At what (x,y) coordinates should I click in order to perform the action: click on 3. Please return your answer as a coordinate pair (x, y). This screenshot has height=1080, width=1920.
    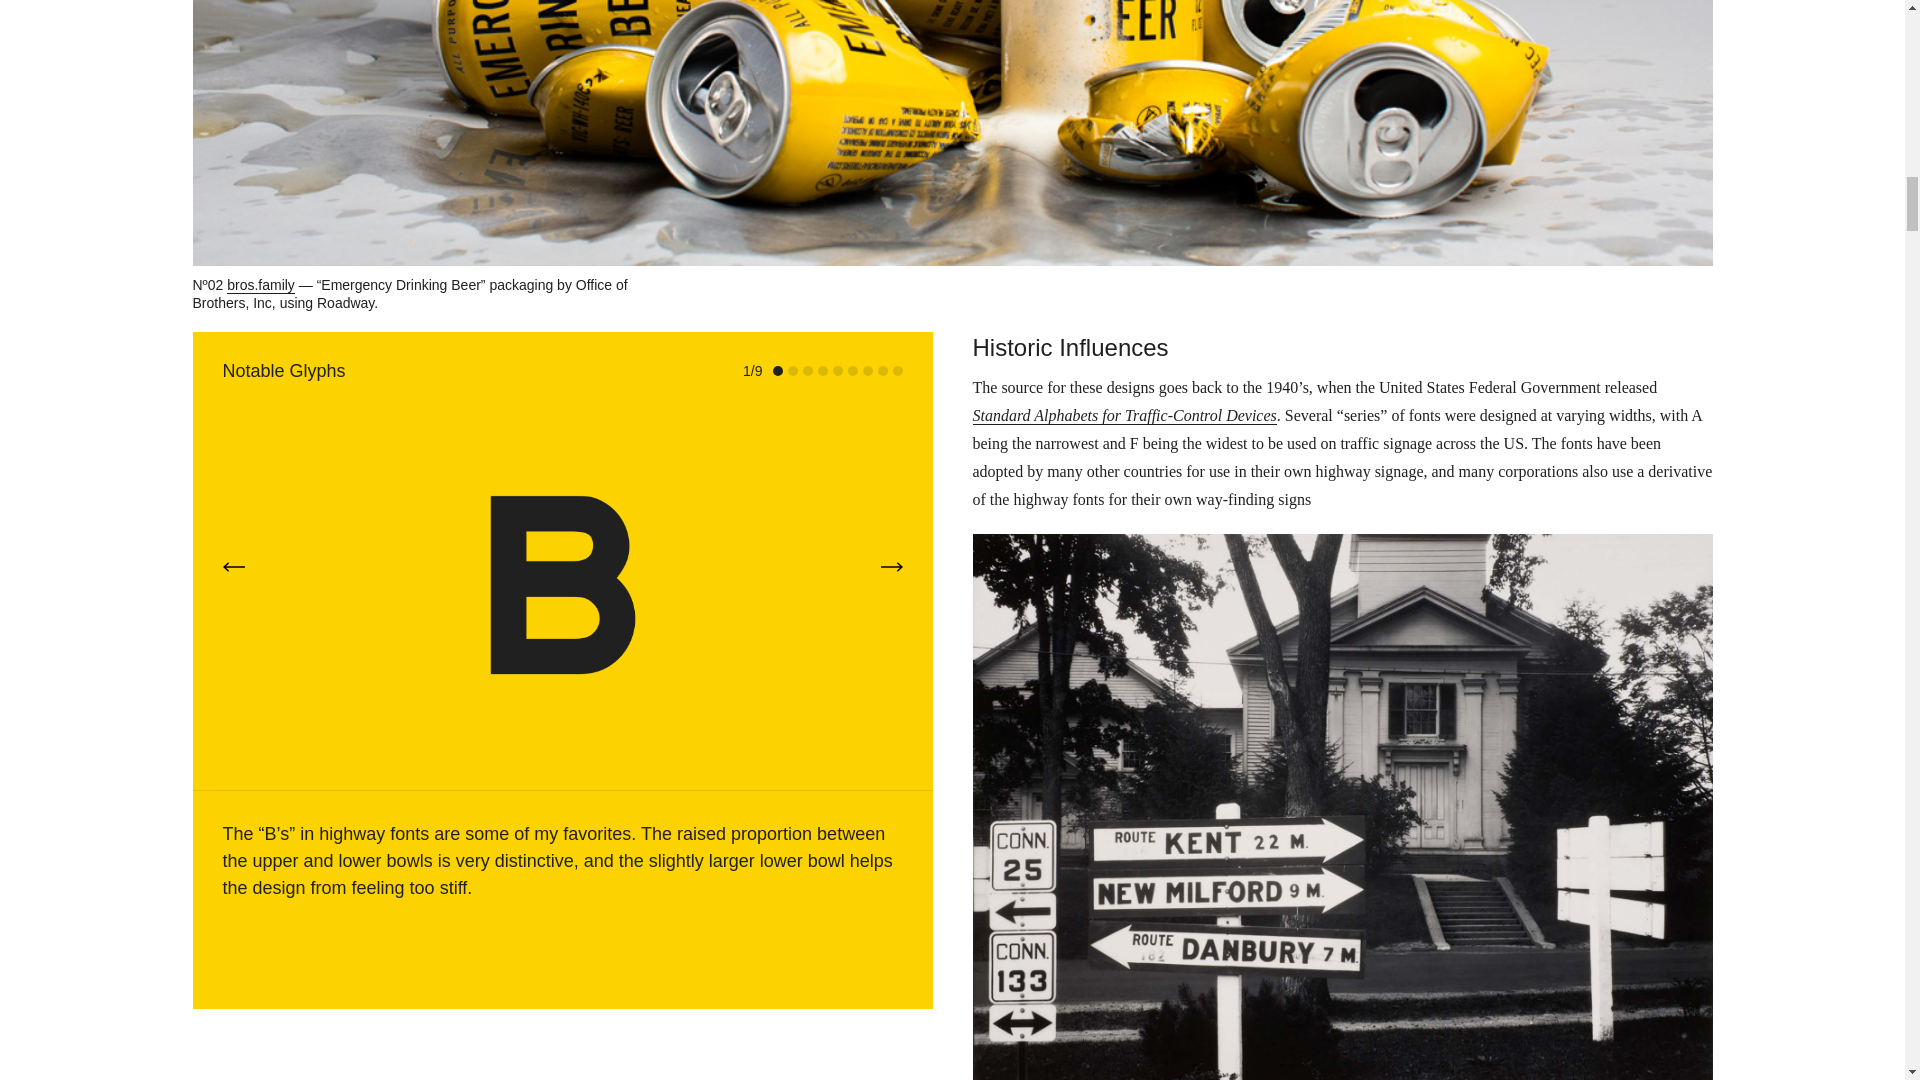
    Looking at the image, I should click on (807, 370).